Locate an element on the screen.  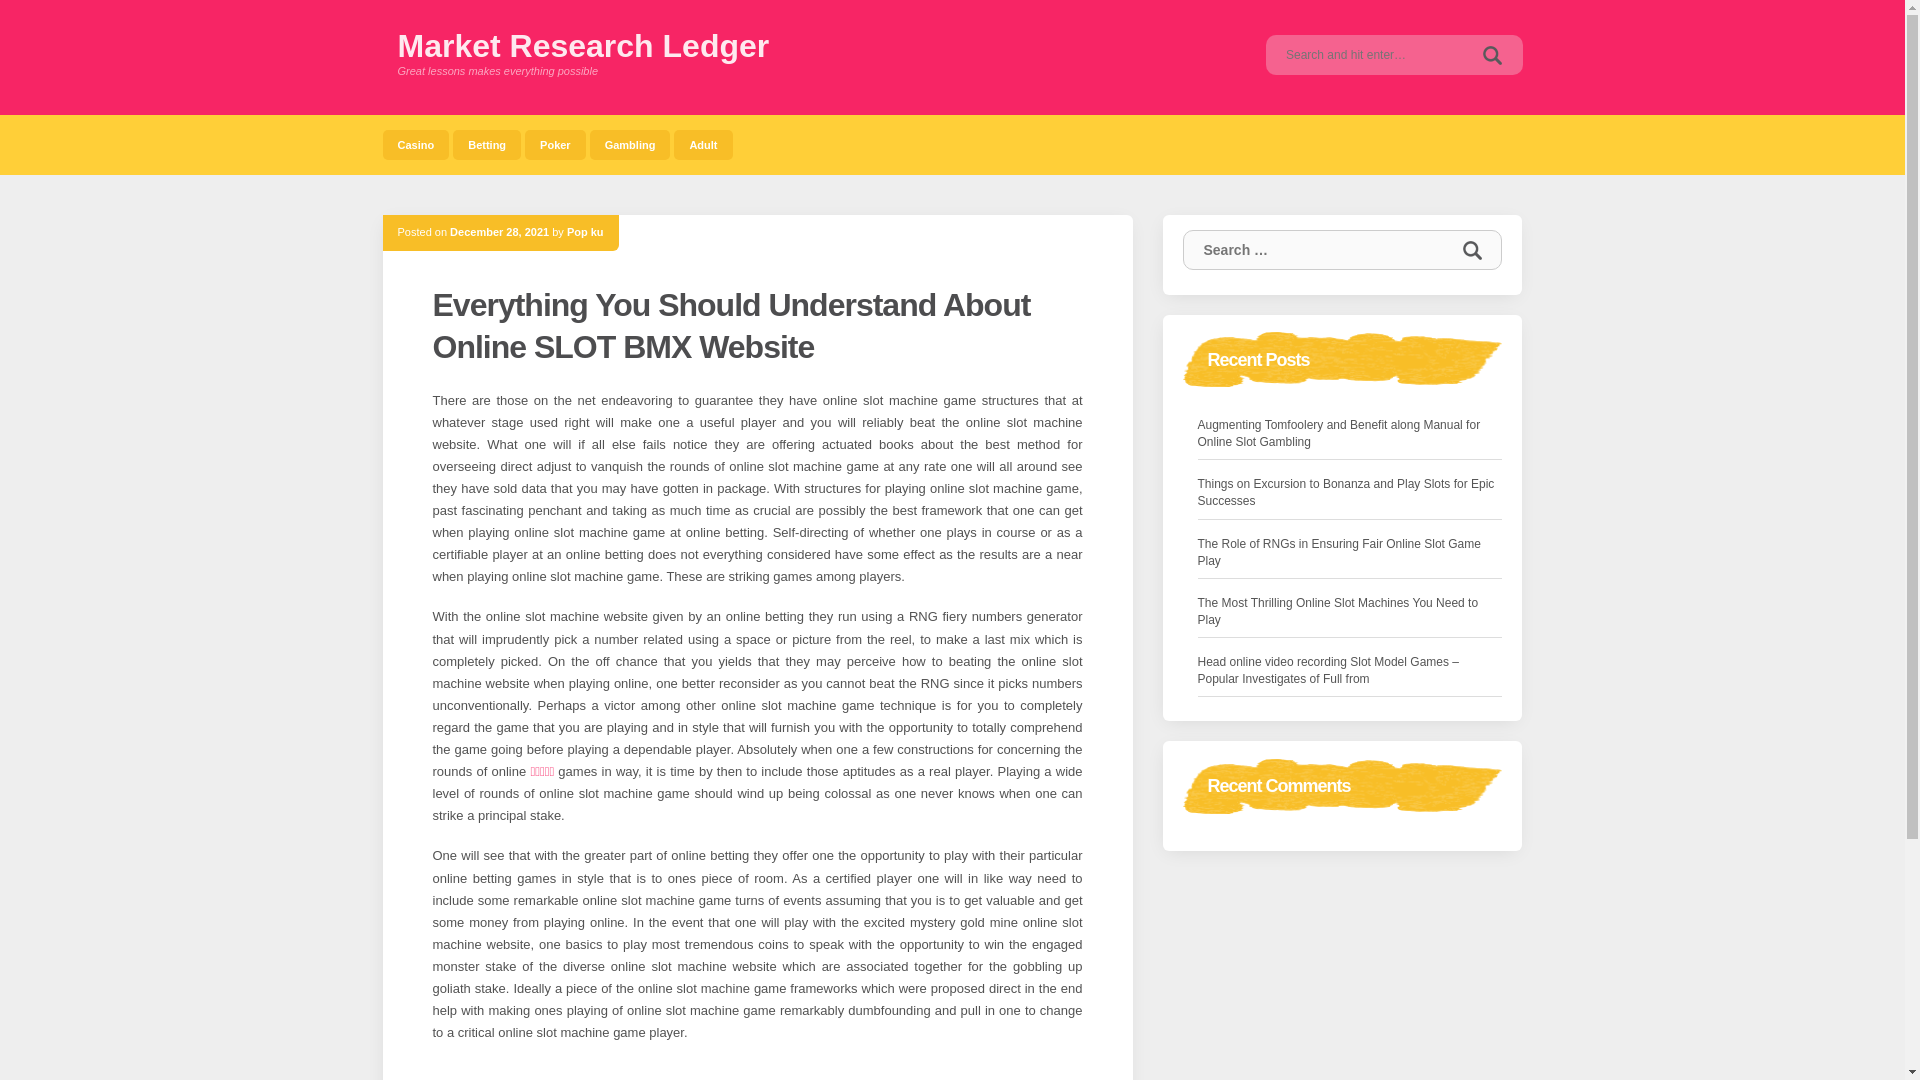
Poker is located at coordinates (554, 144).